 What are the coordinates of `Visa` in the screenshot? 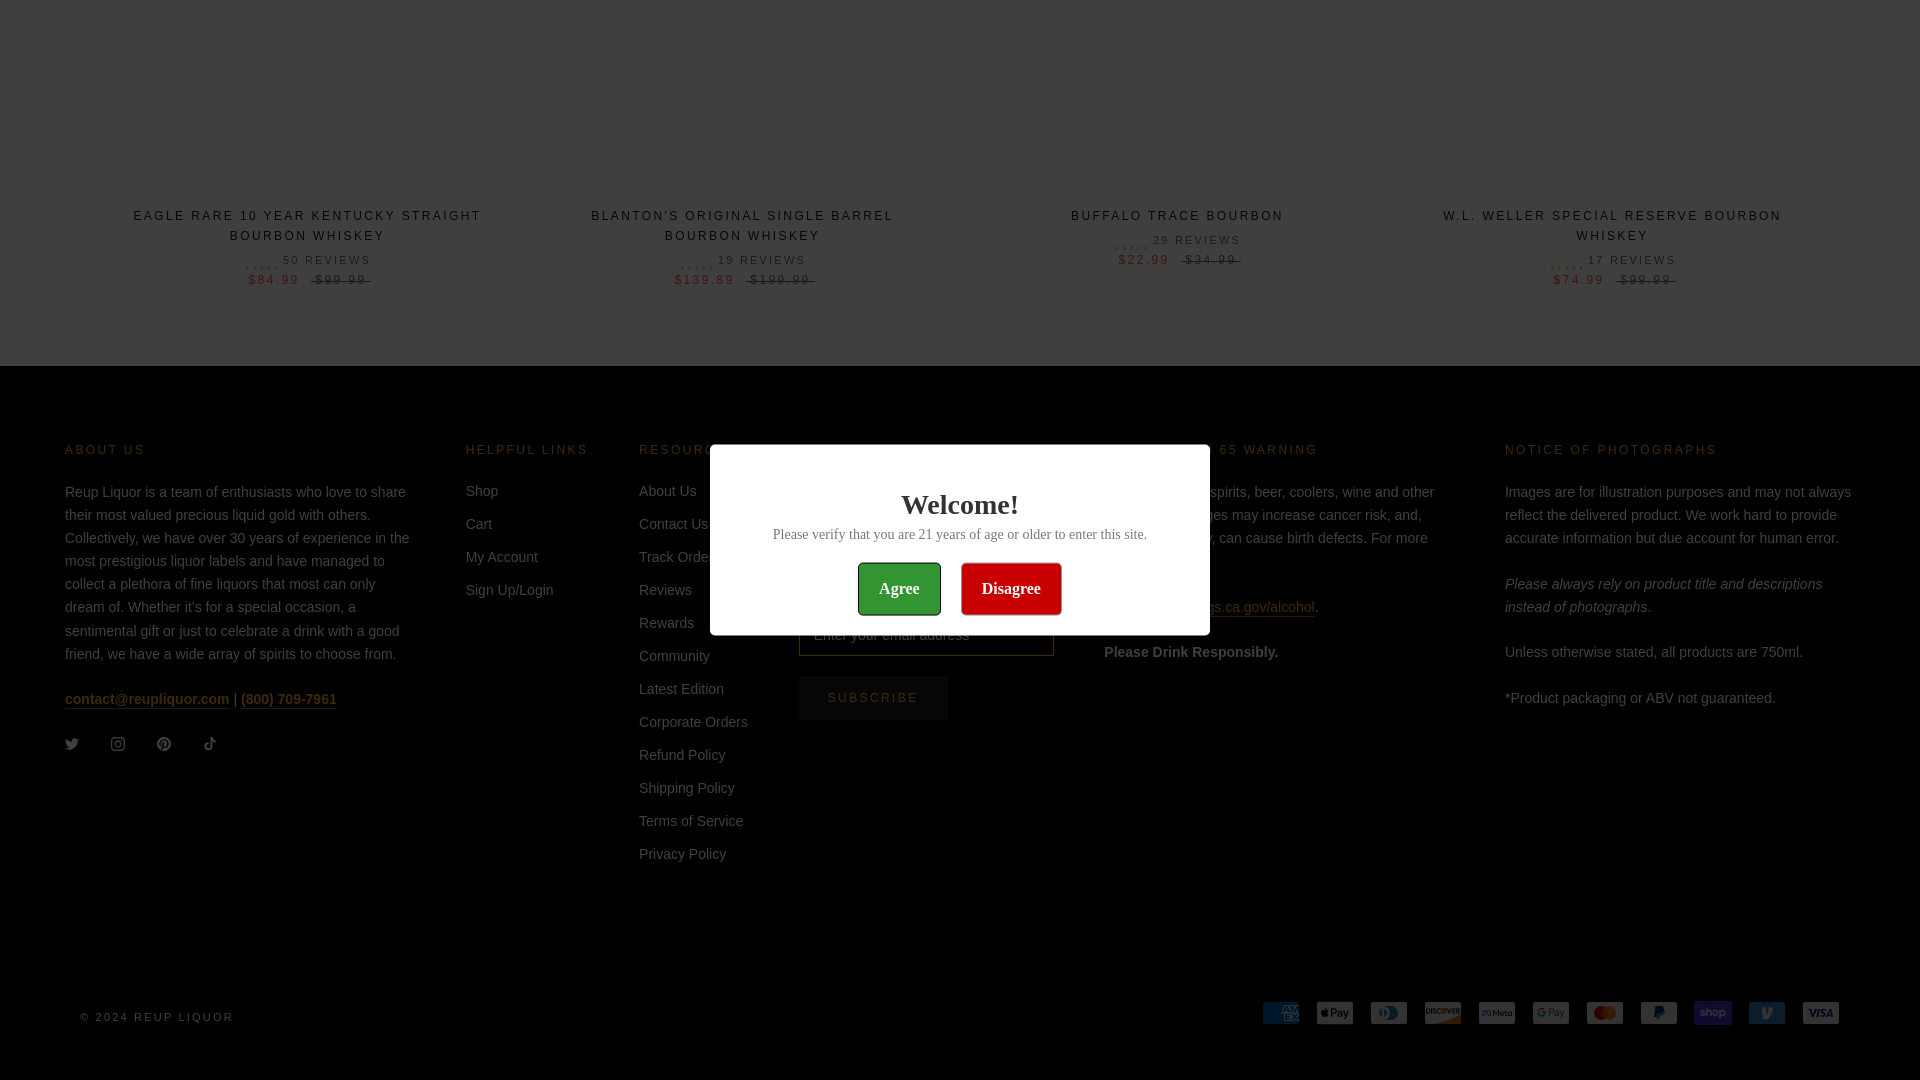 It's located at (1820, 1012).